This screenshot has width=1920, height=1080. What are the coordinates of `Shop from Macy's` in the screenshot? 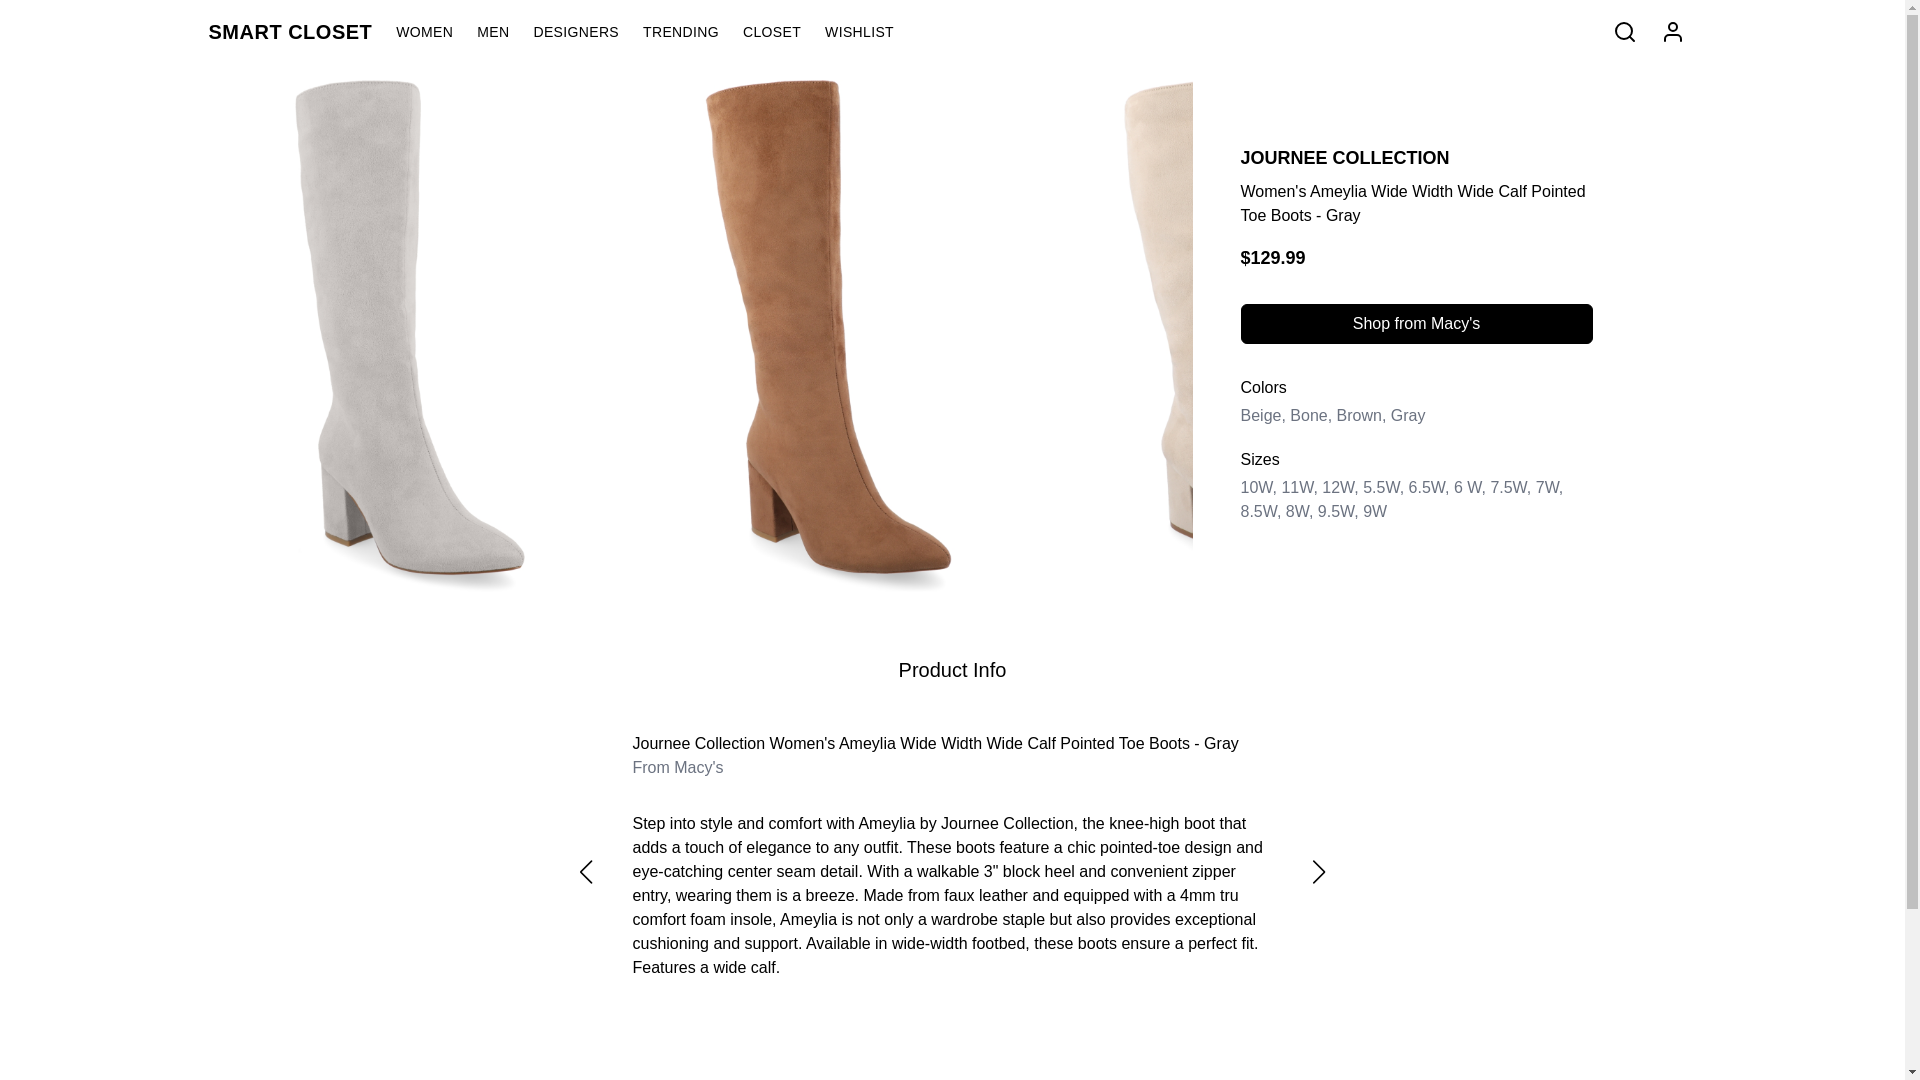 It's located at (1416, 323).